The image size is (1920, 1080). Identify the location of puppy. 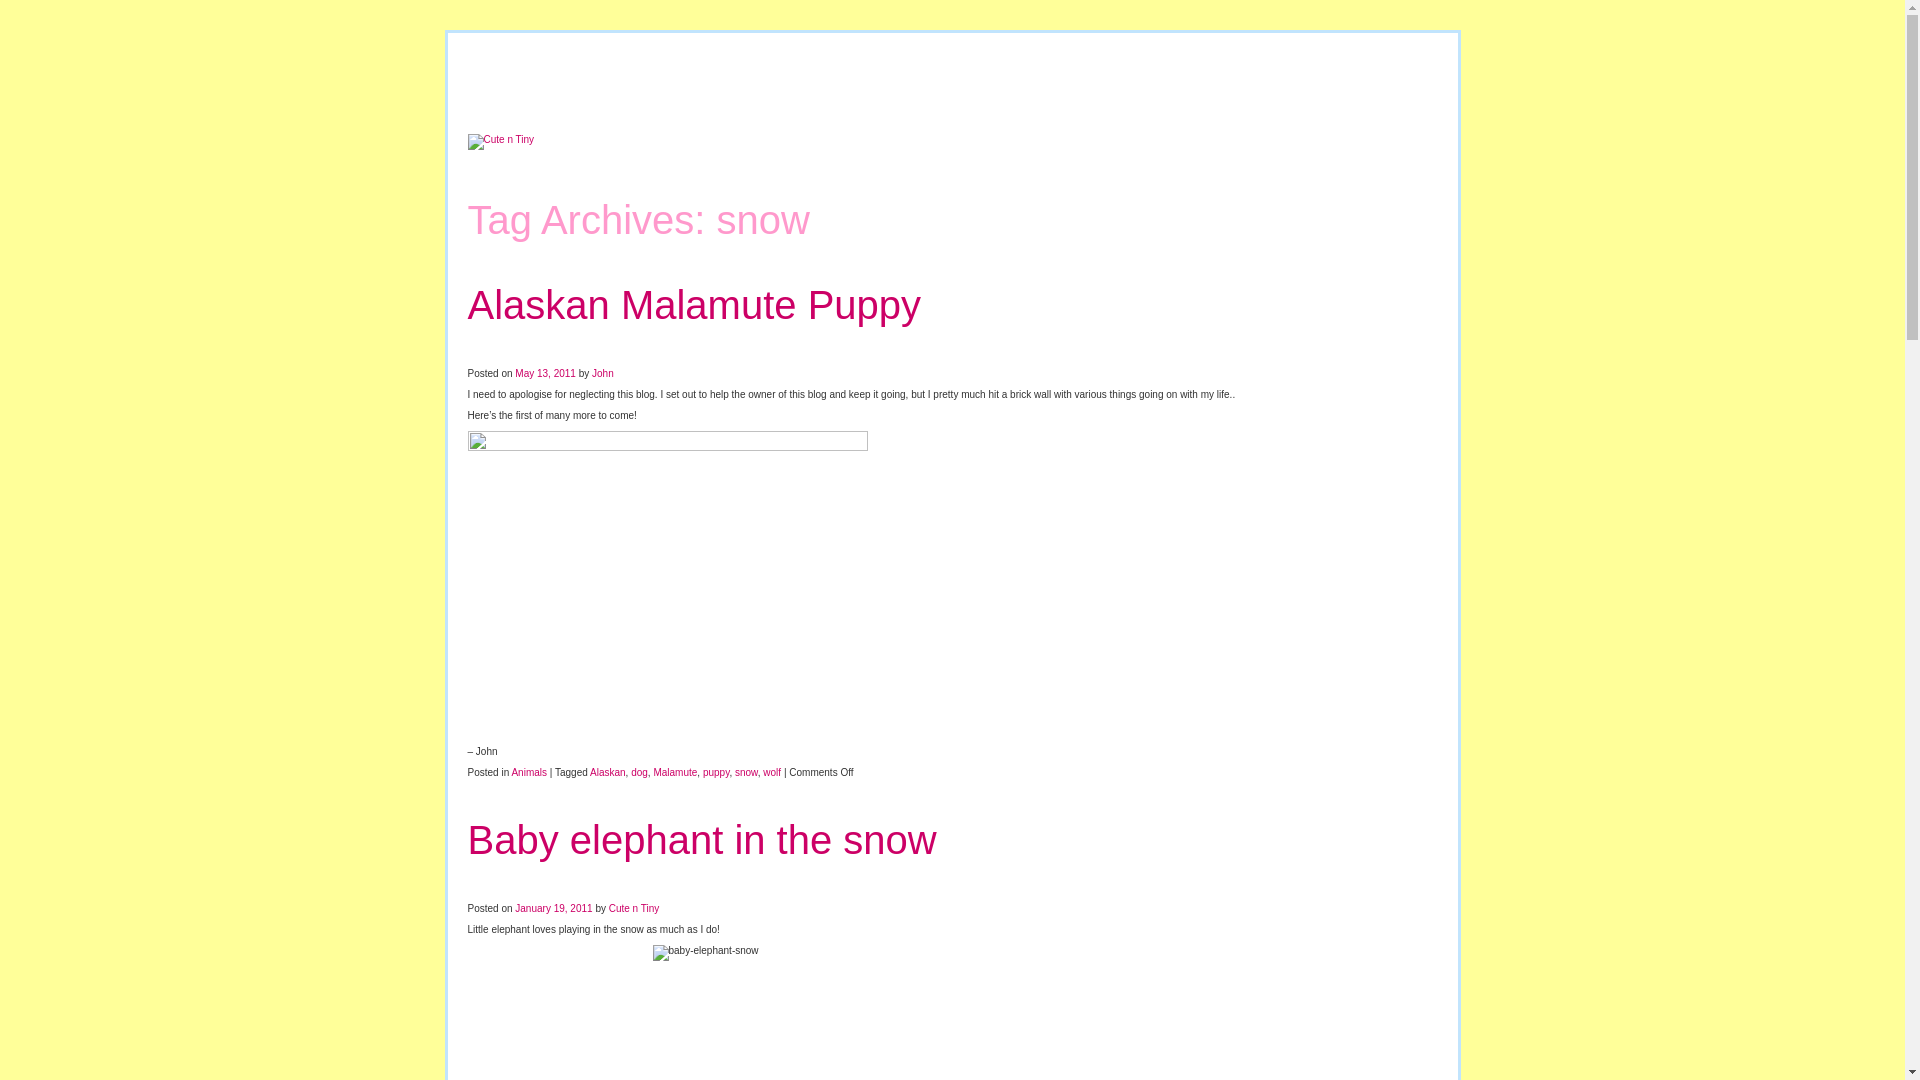
(716, 772).